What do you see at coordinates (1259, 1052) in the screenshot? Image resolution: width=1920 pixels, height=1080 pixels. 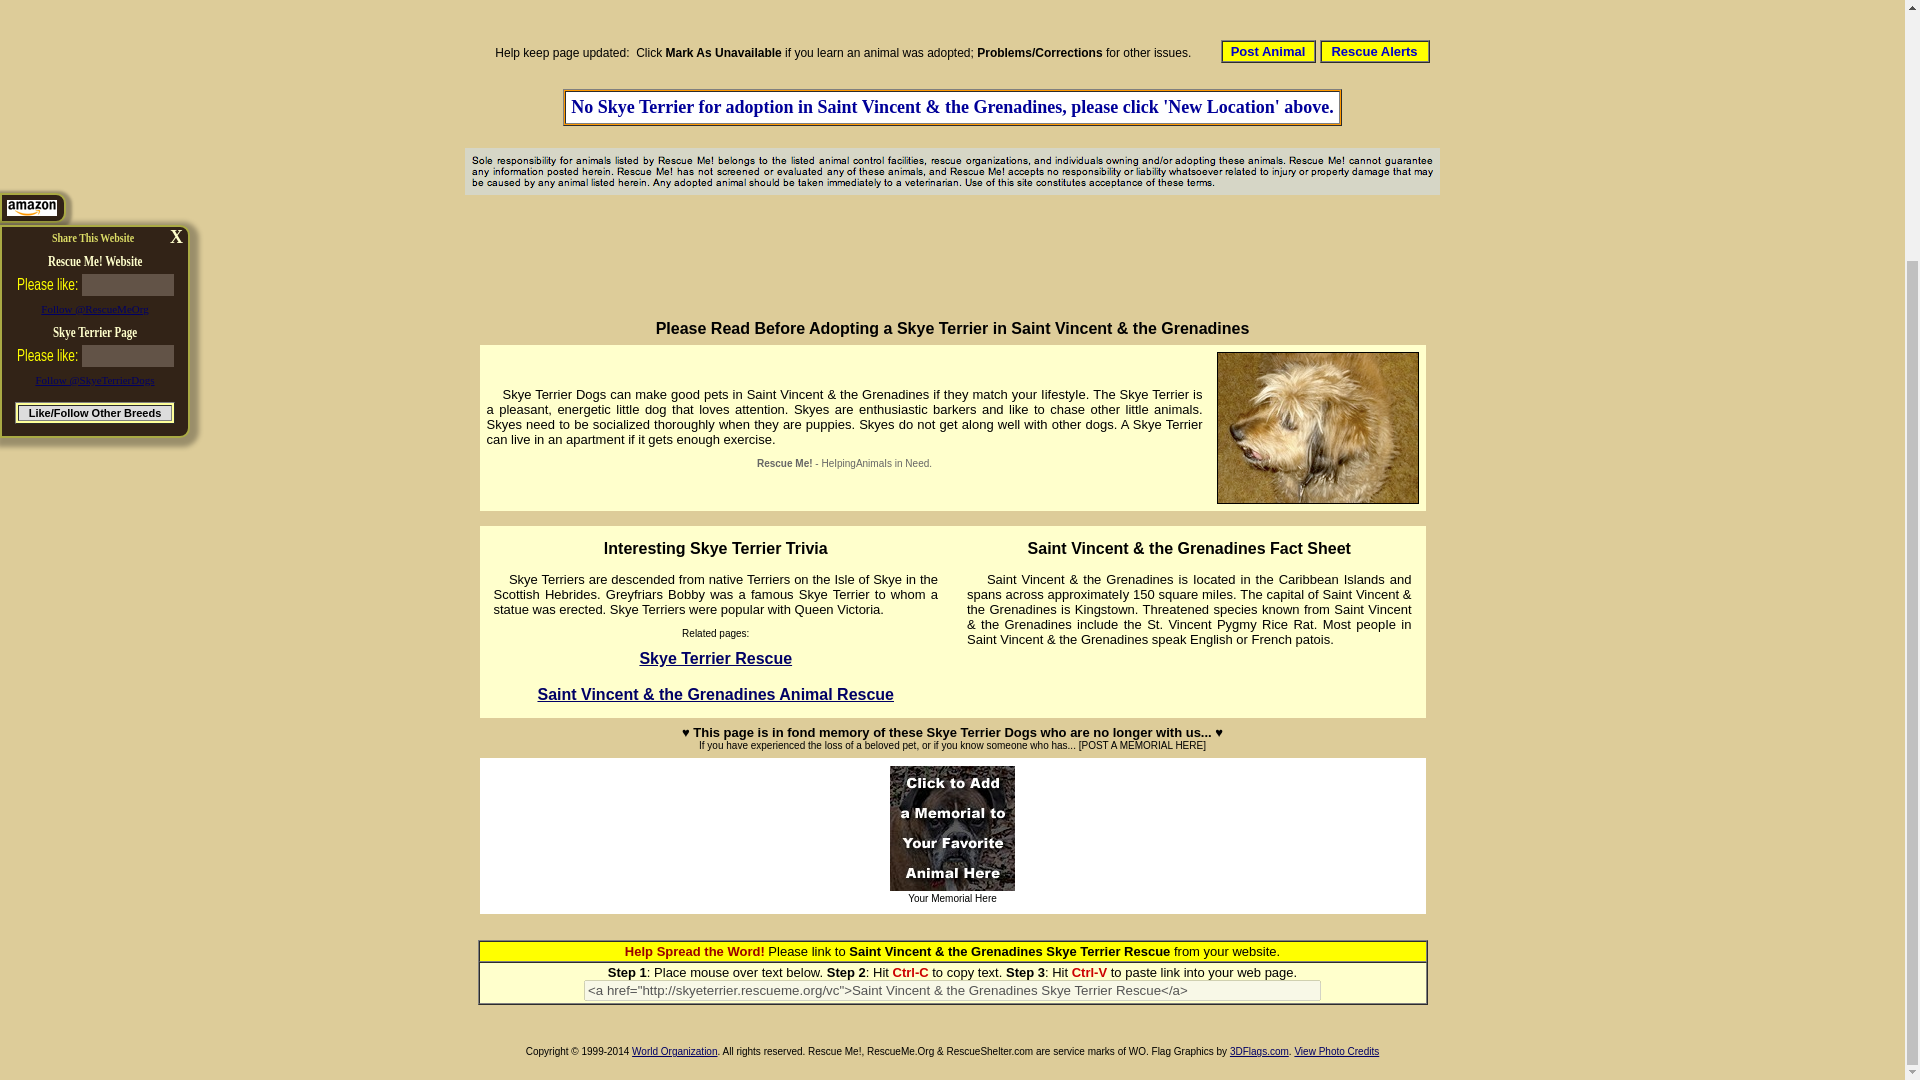 I see `3DFlags.com` at bounding box center [1259, 1052].